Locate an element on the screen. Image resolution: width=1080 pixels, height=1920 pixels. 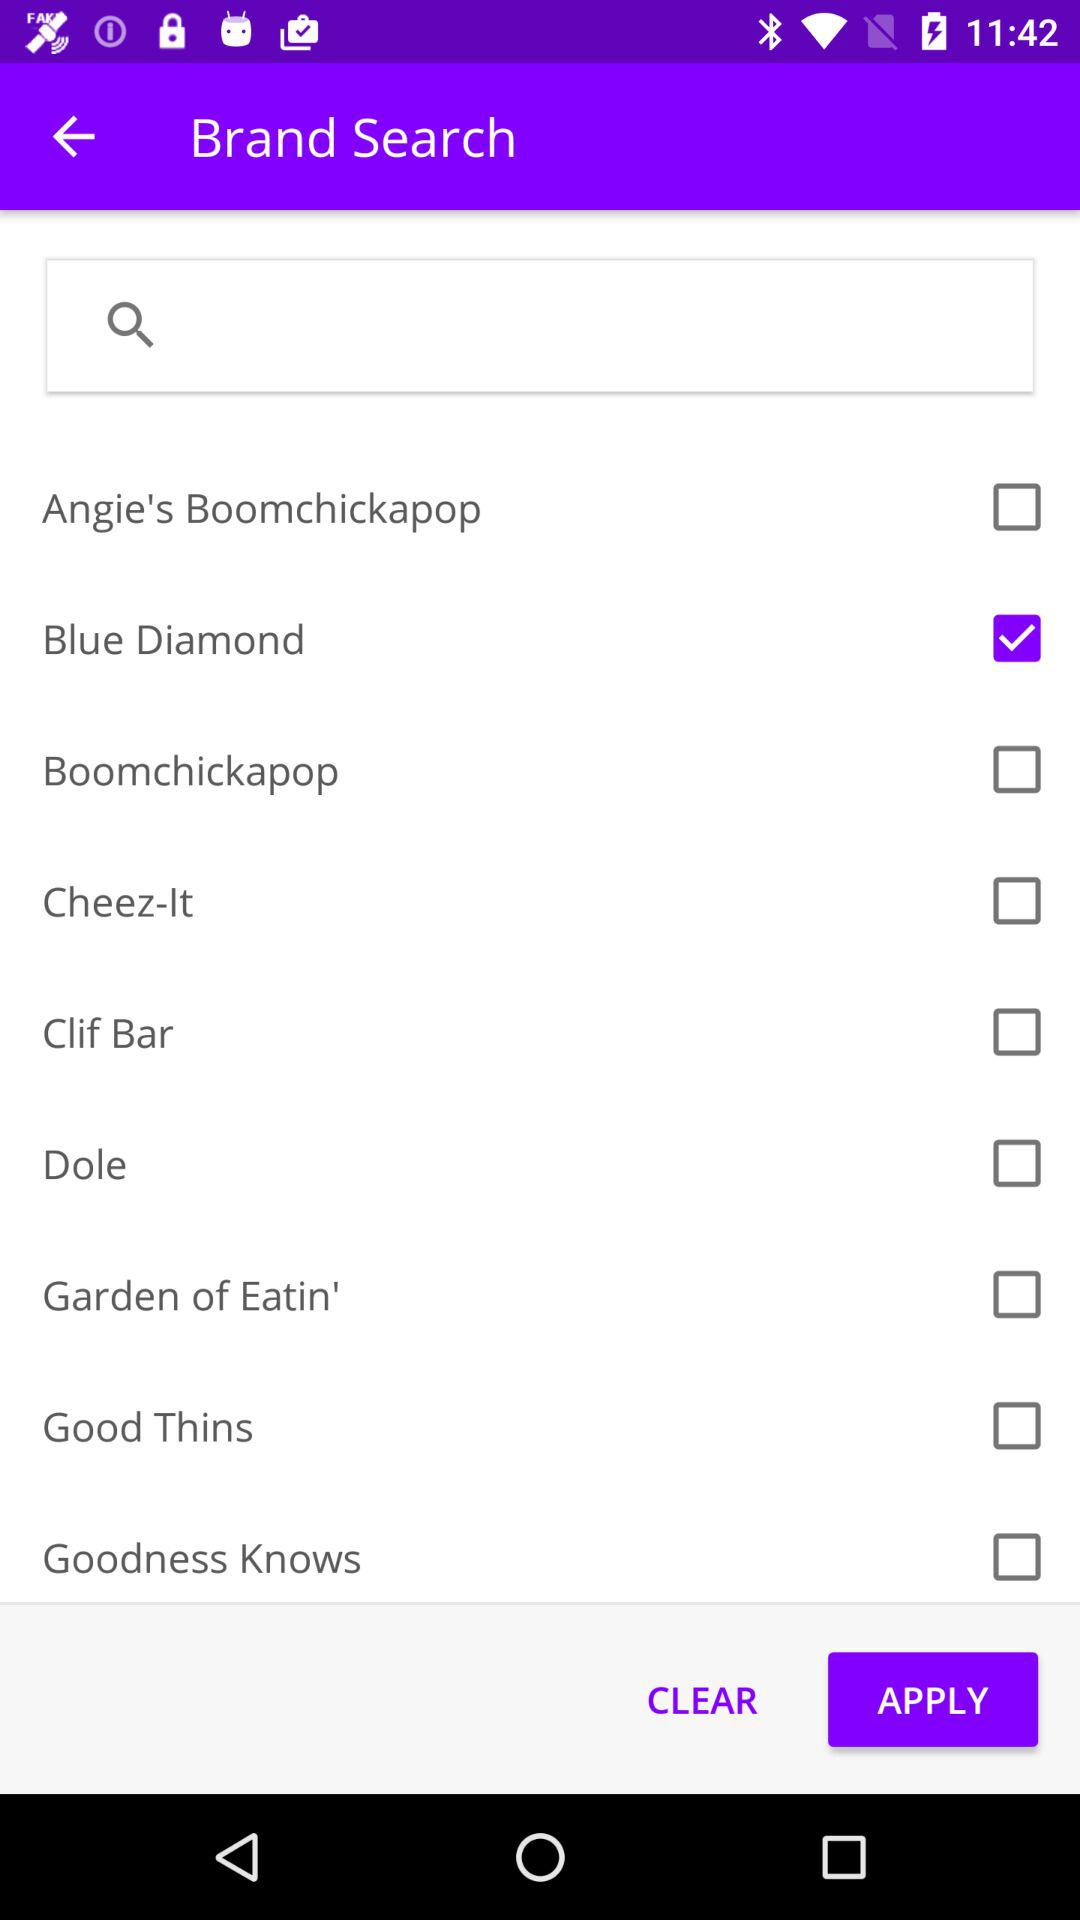
flip to the blue diamond is located at coordinates (508, 638).